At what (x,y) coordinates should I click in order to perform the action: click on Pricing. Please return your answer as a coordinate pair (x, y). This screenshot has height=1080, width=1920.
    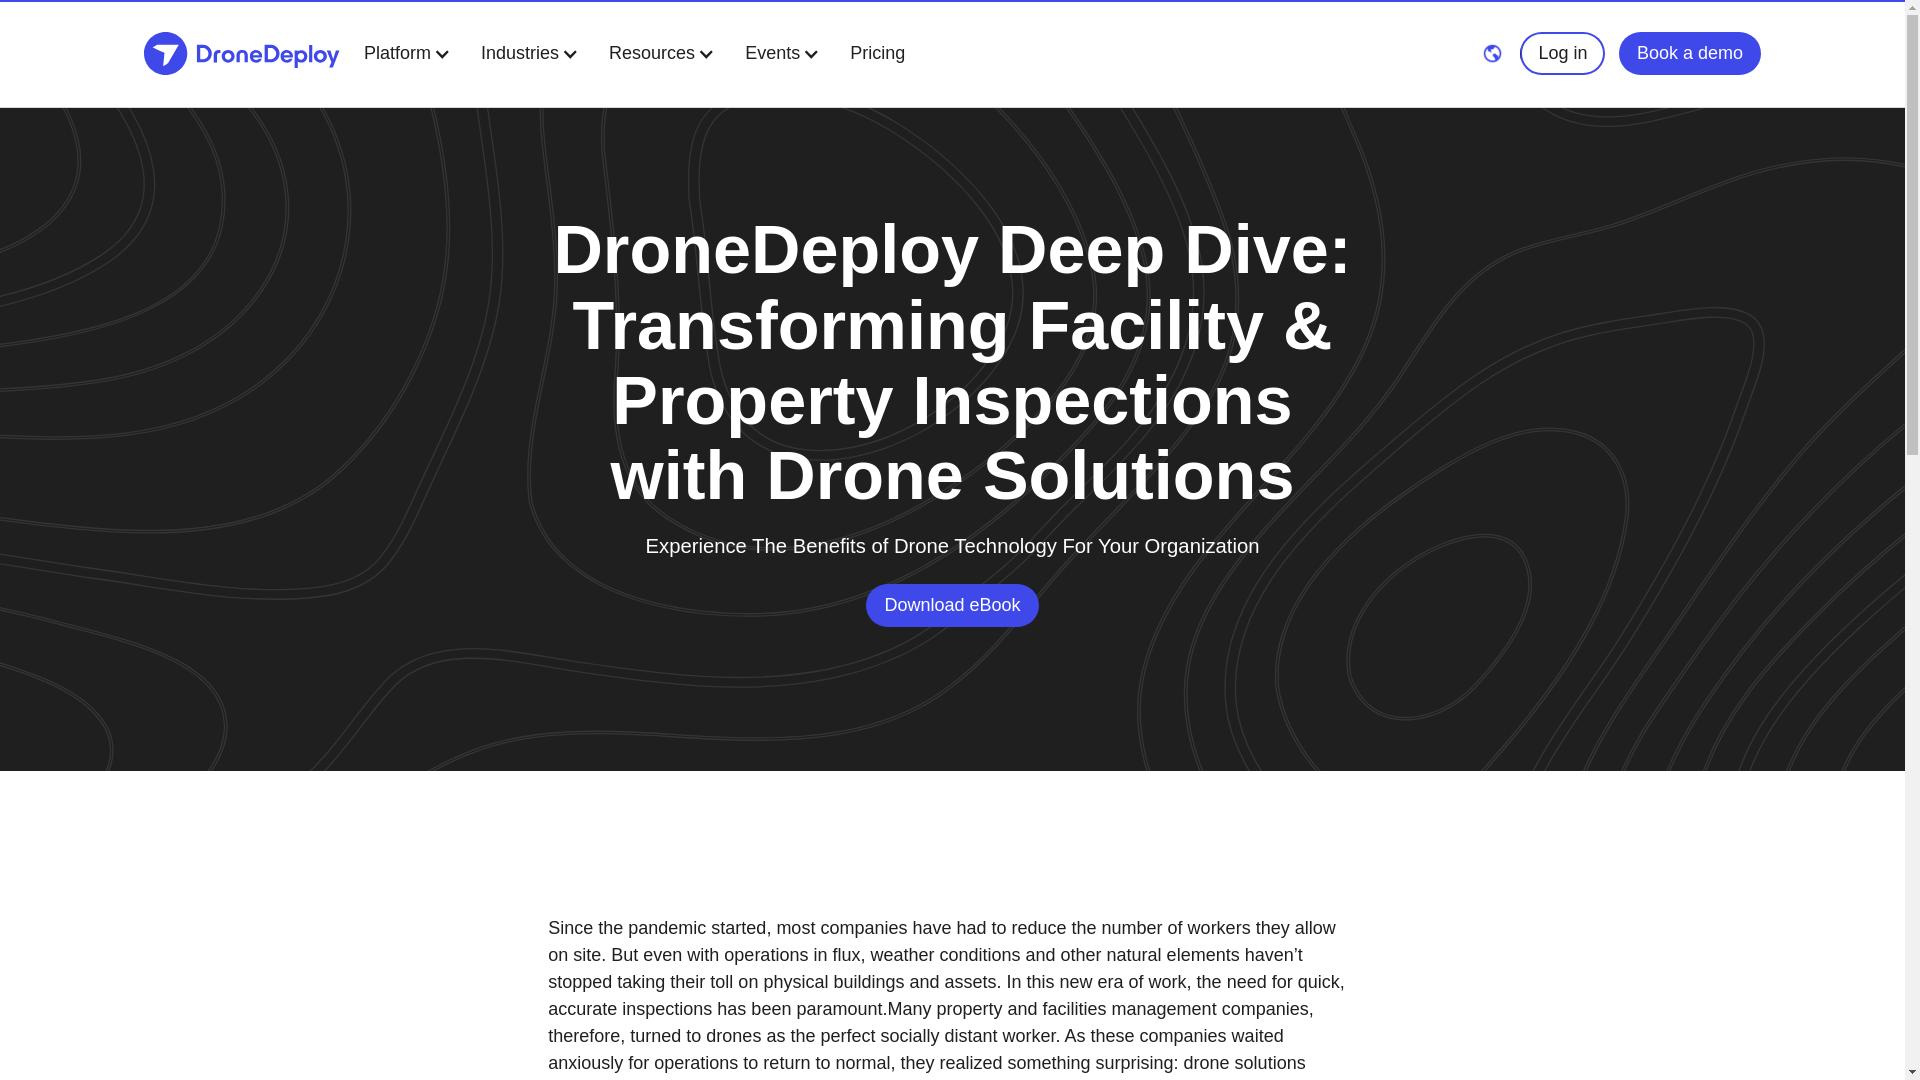
    Looking at the image, I should click on (877, 54).